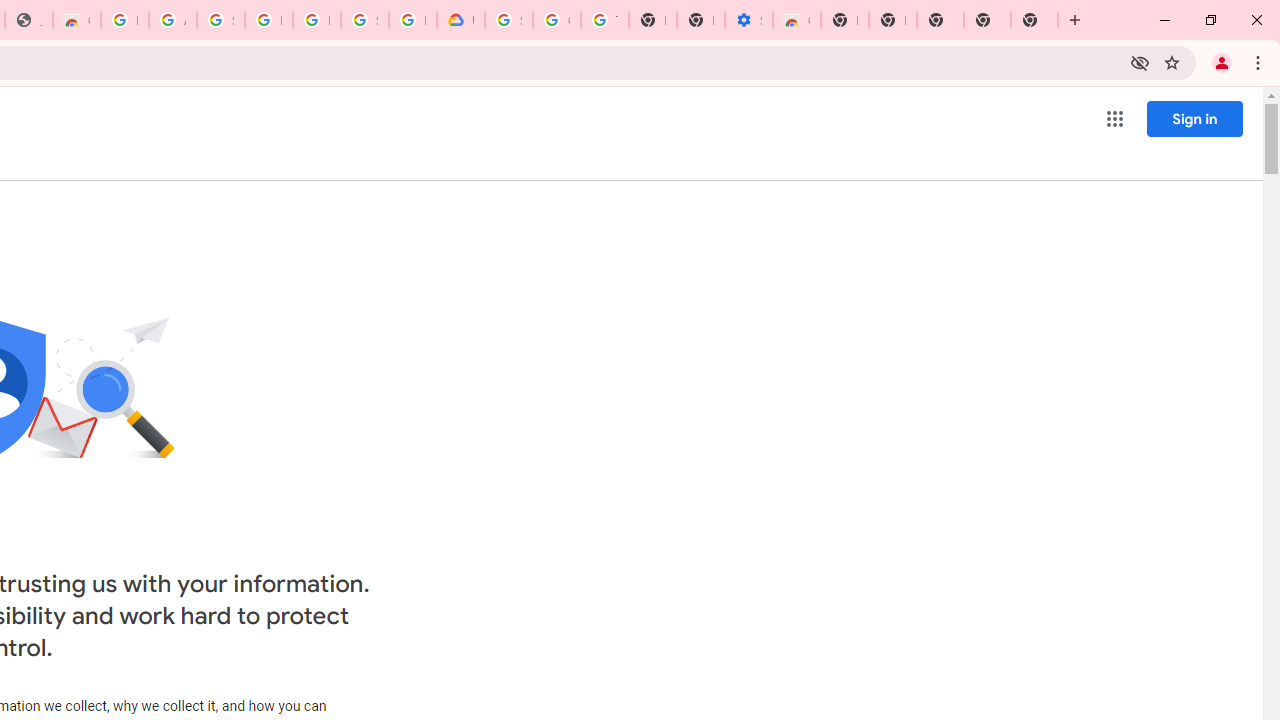  I want to click on Settings - Accessibility, so click(748, 20).